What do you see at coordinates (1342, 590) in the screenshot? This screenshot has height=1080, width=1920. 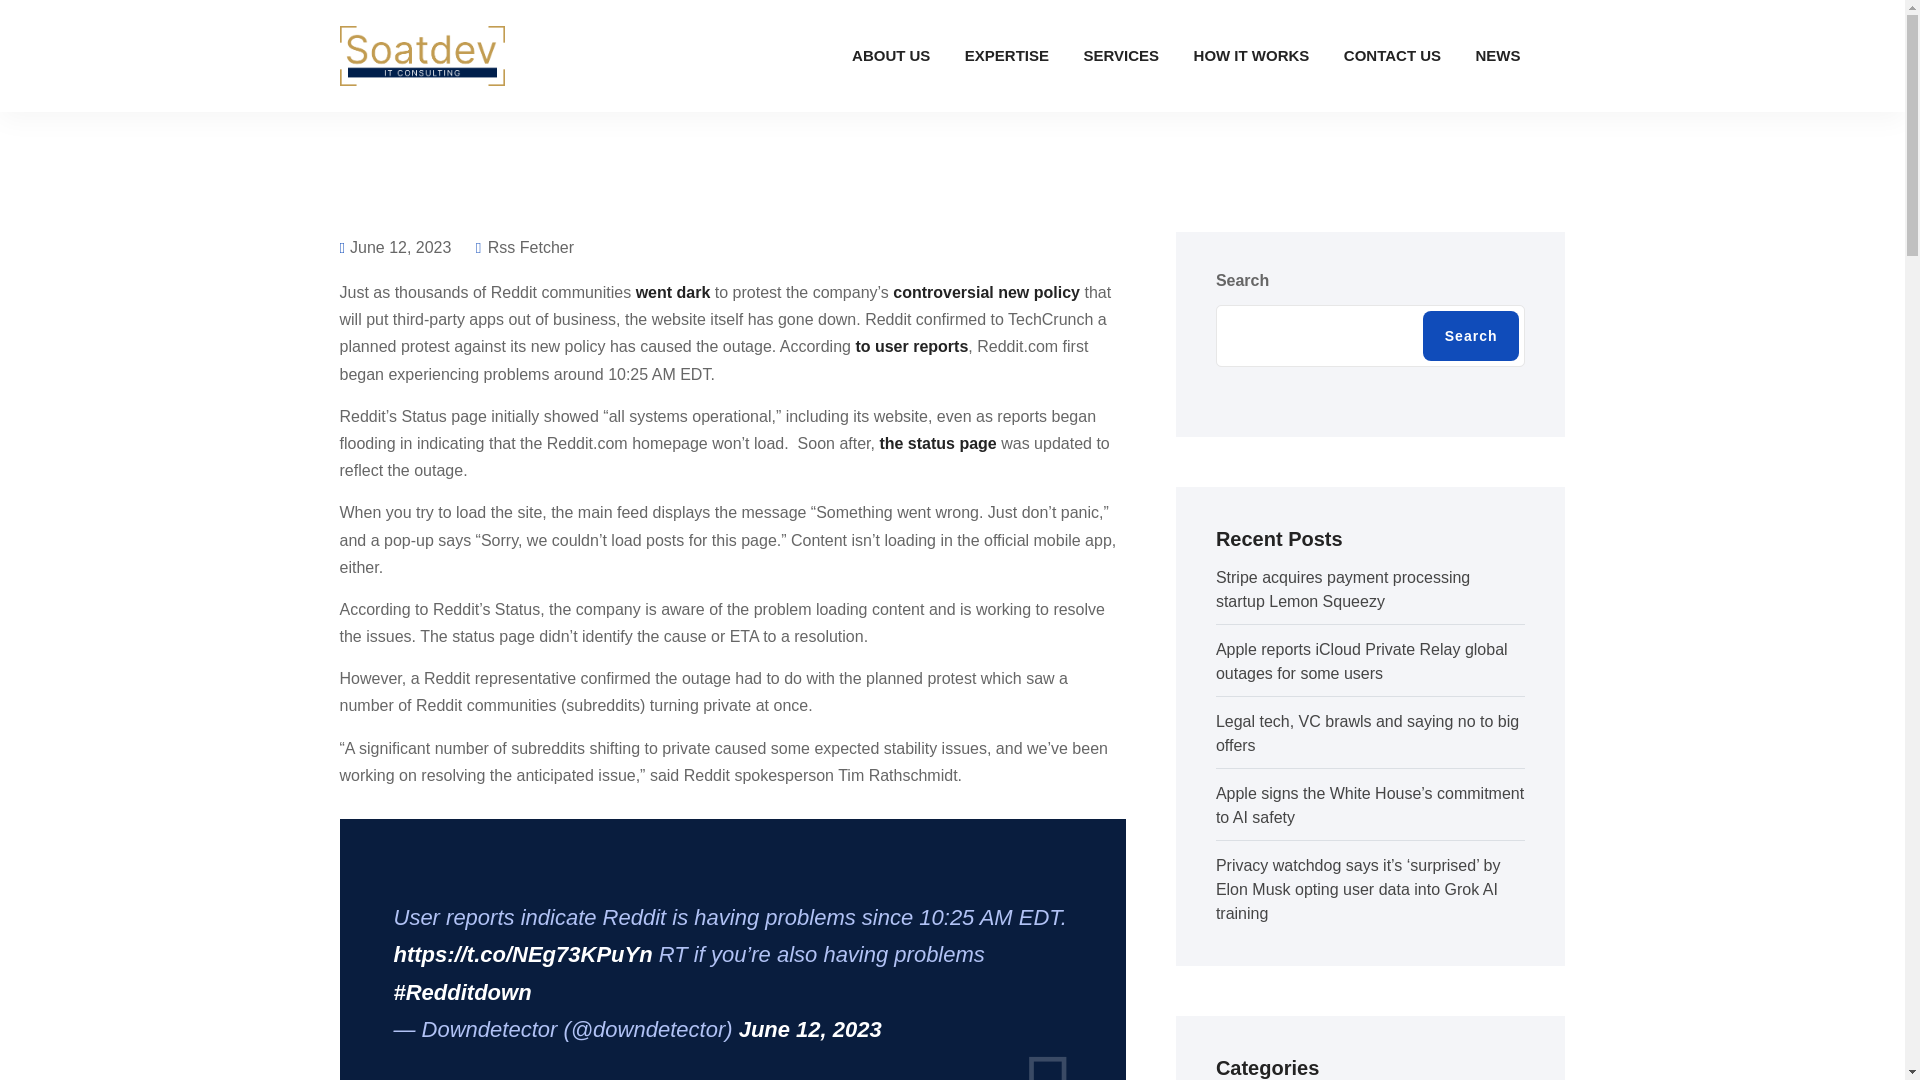 I see `Stripe acquires payment processing startup Lemon Squeezy` at bounding box center [1342, 590].